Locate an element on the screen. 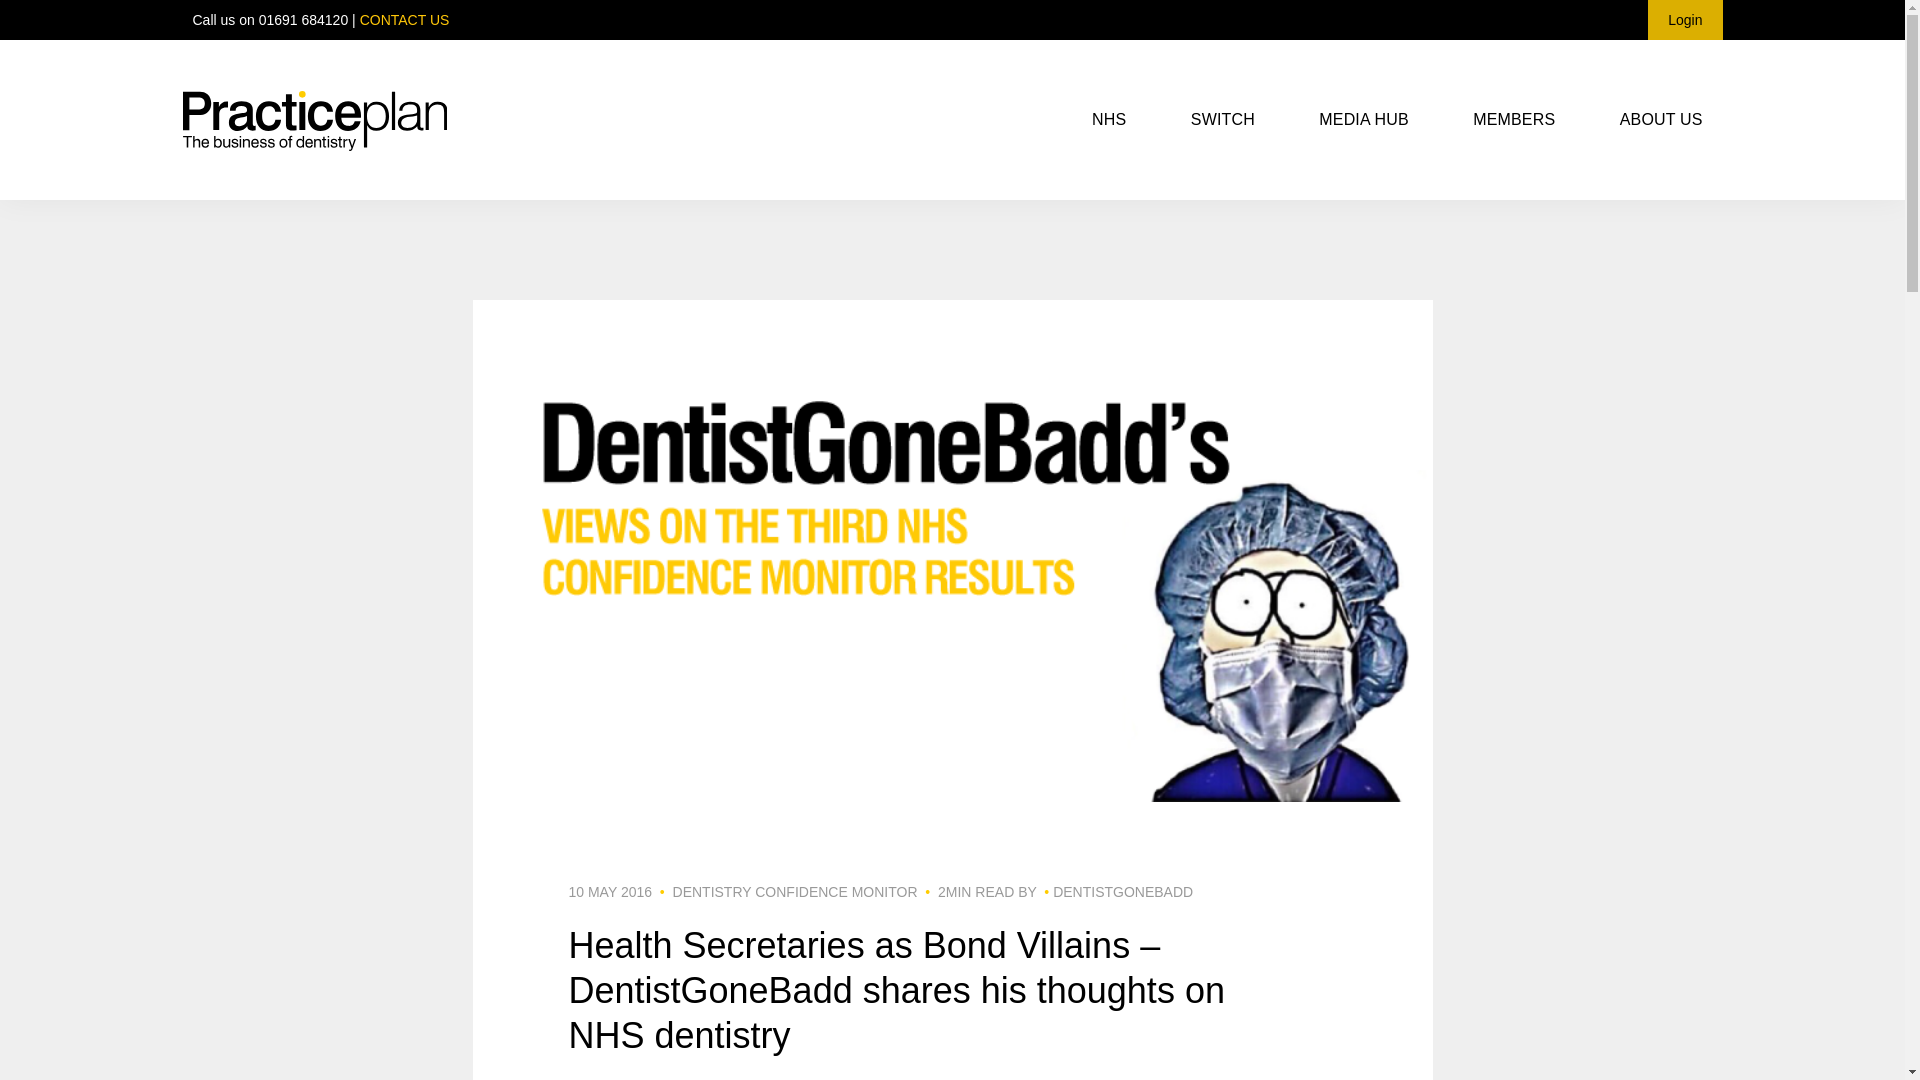  ABOUT US is located at coordinates (1662, 120).